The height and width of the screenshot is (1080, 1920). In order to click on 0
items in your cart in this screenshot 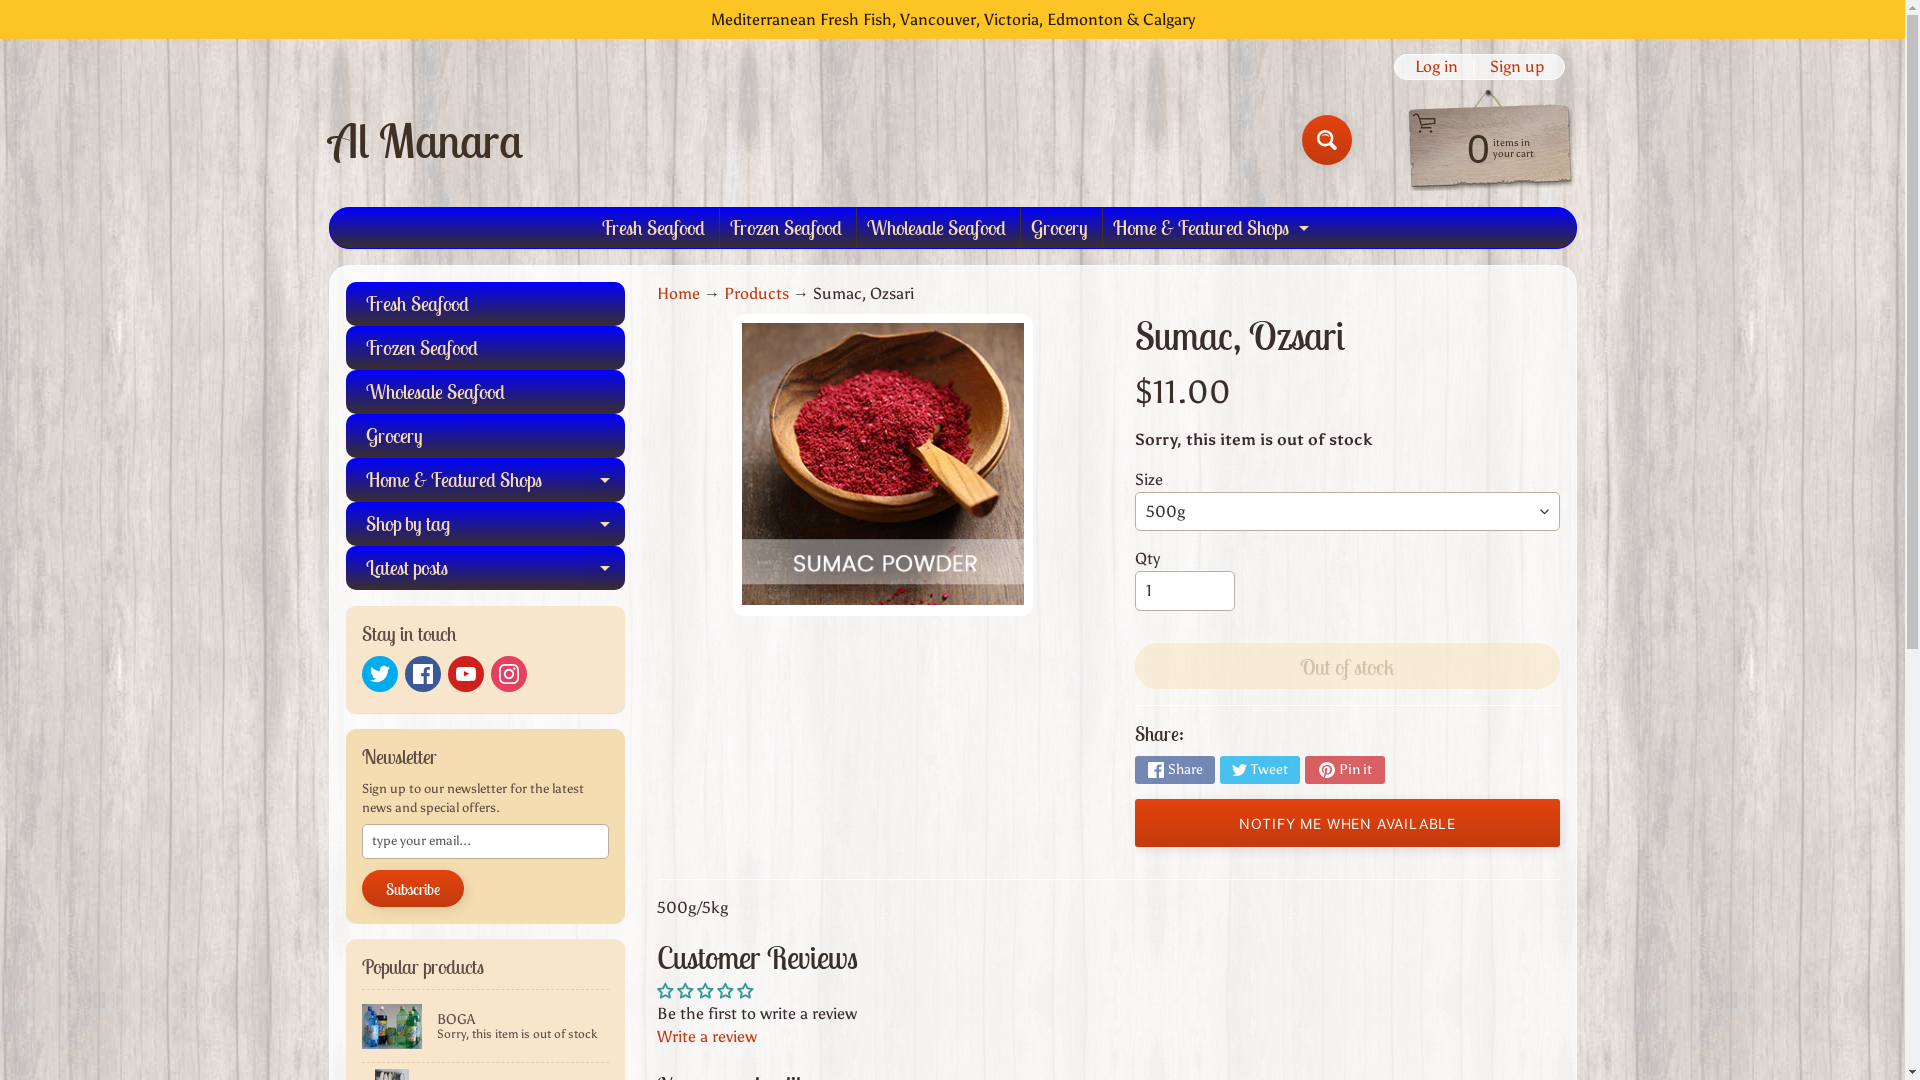, I will do `click(1480, 147)`.